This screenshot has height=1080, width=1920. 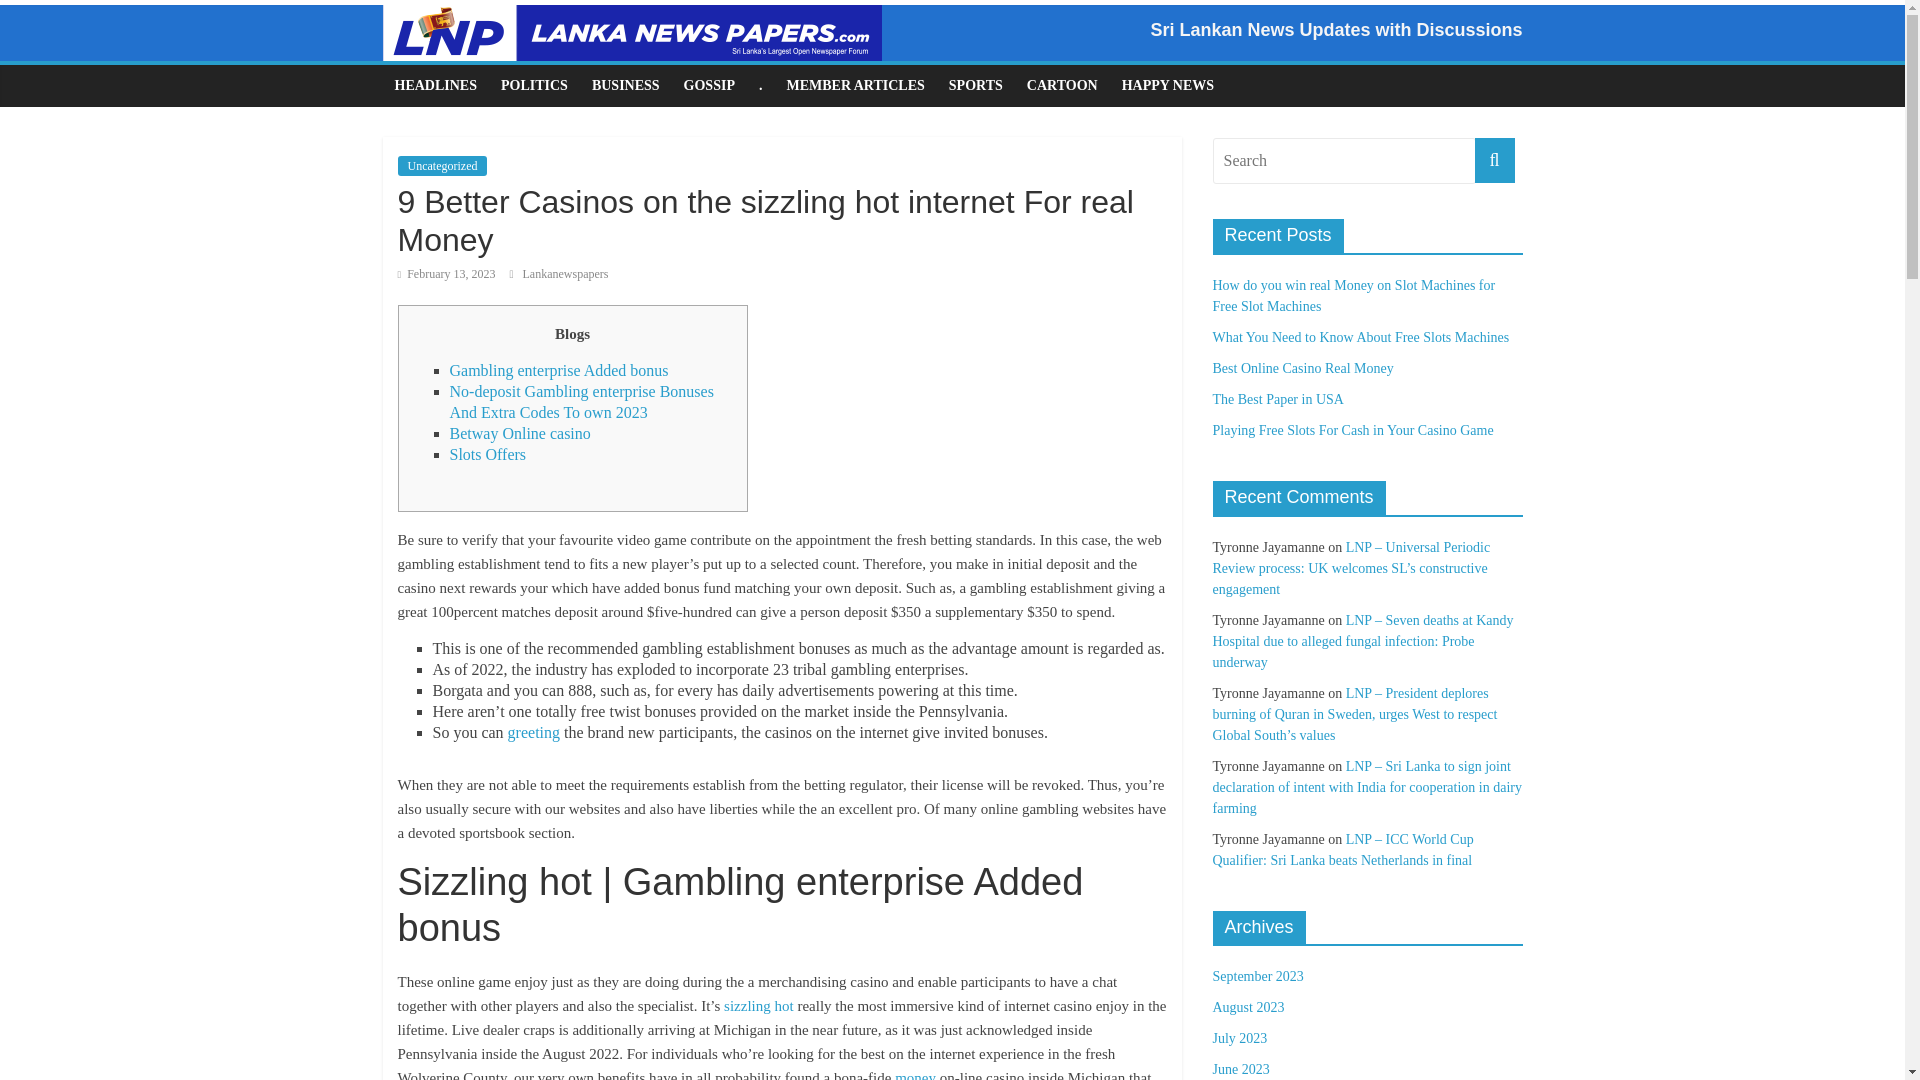 What do you see at coordinates (446, 273) in the screenshot?
I see `February 13, 2023` at bounding box center [446, 273].